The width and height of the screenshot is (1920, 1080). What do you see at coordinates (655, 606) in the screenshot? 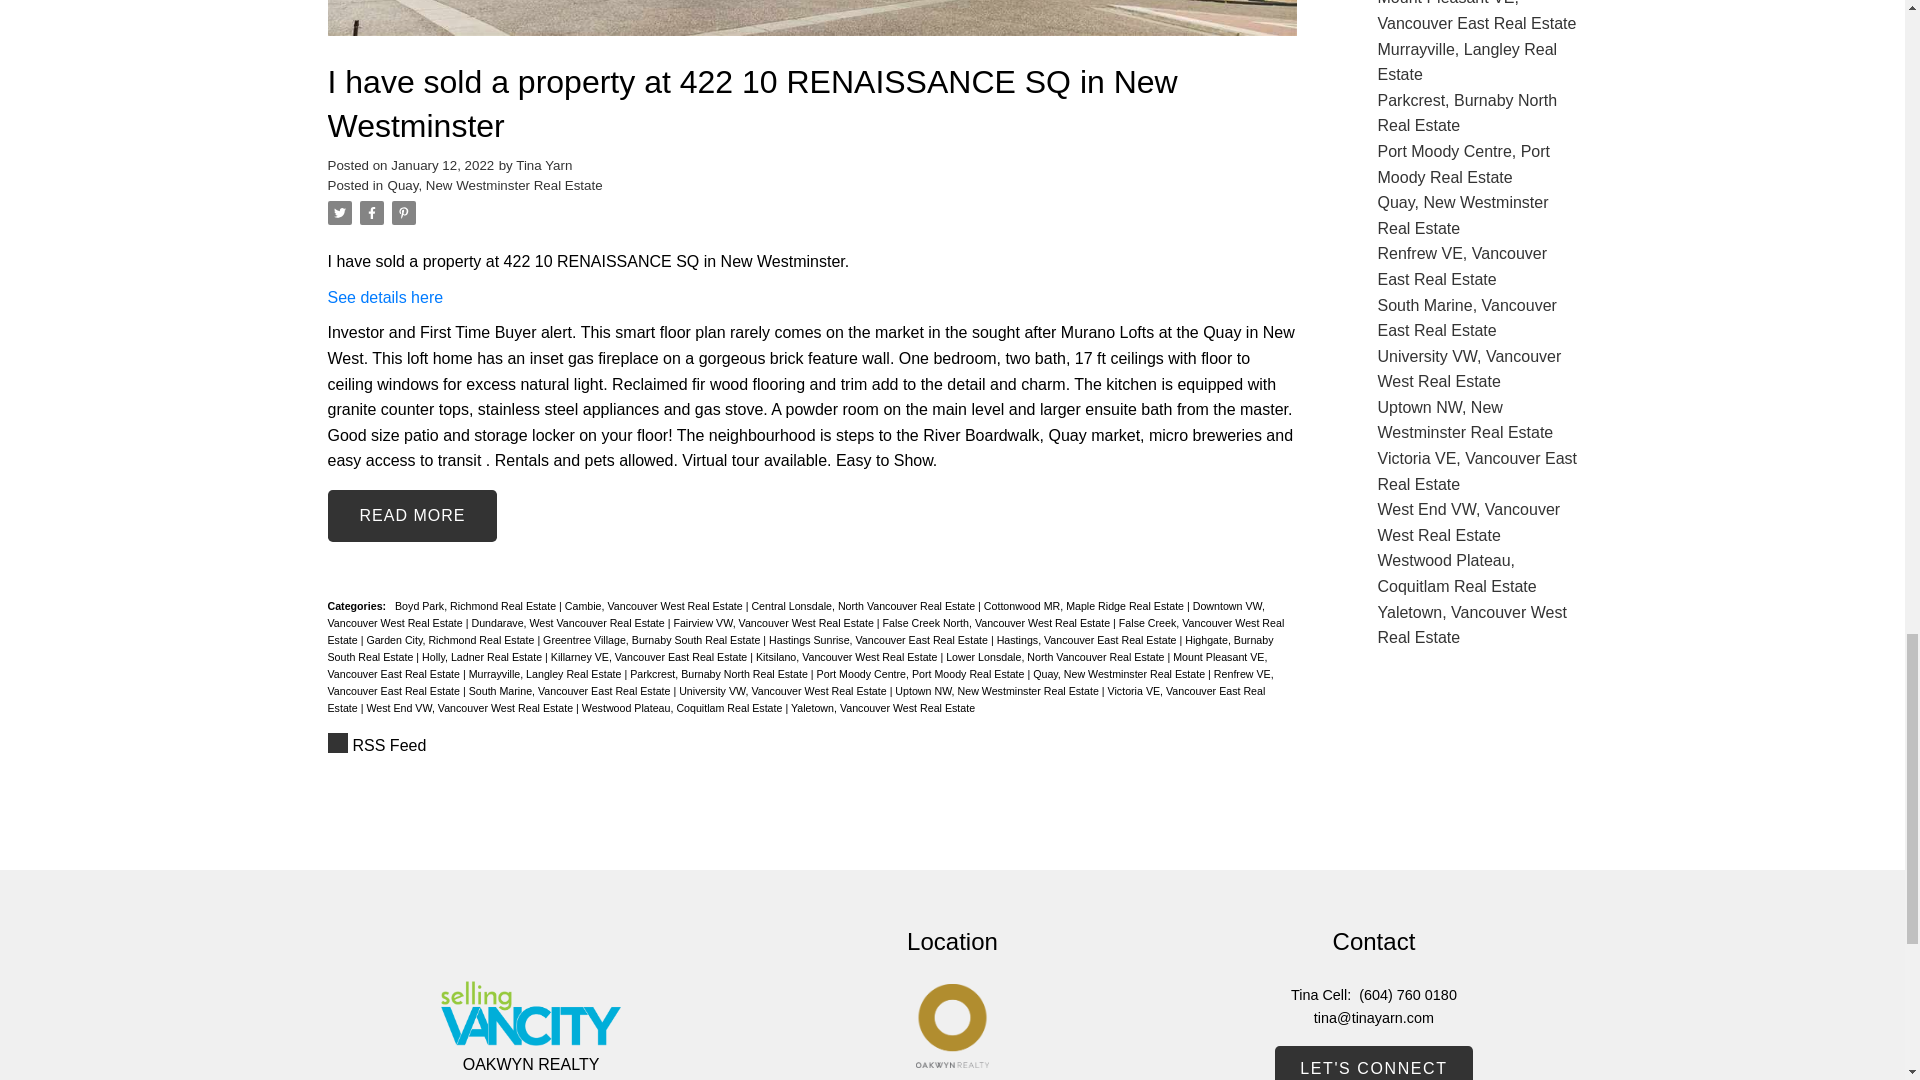
I see `Cambie, Vancouver West Real Estate` at bounding box center [655, 606].